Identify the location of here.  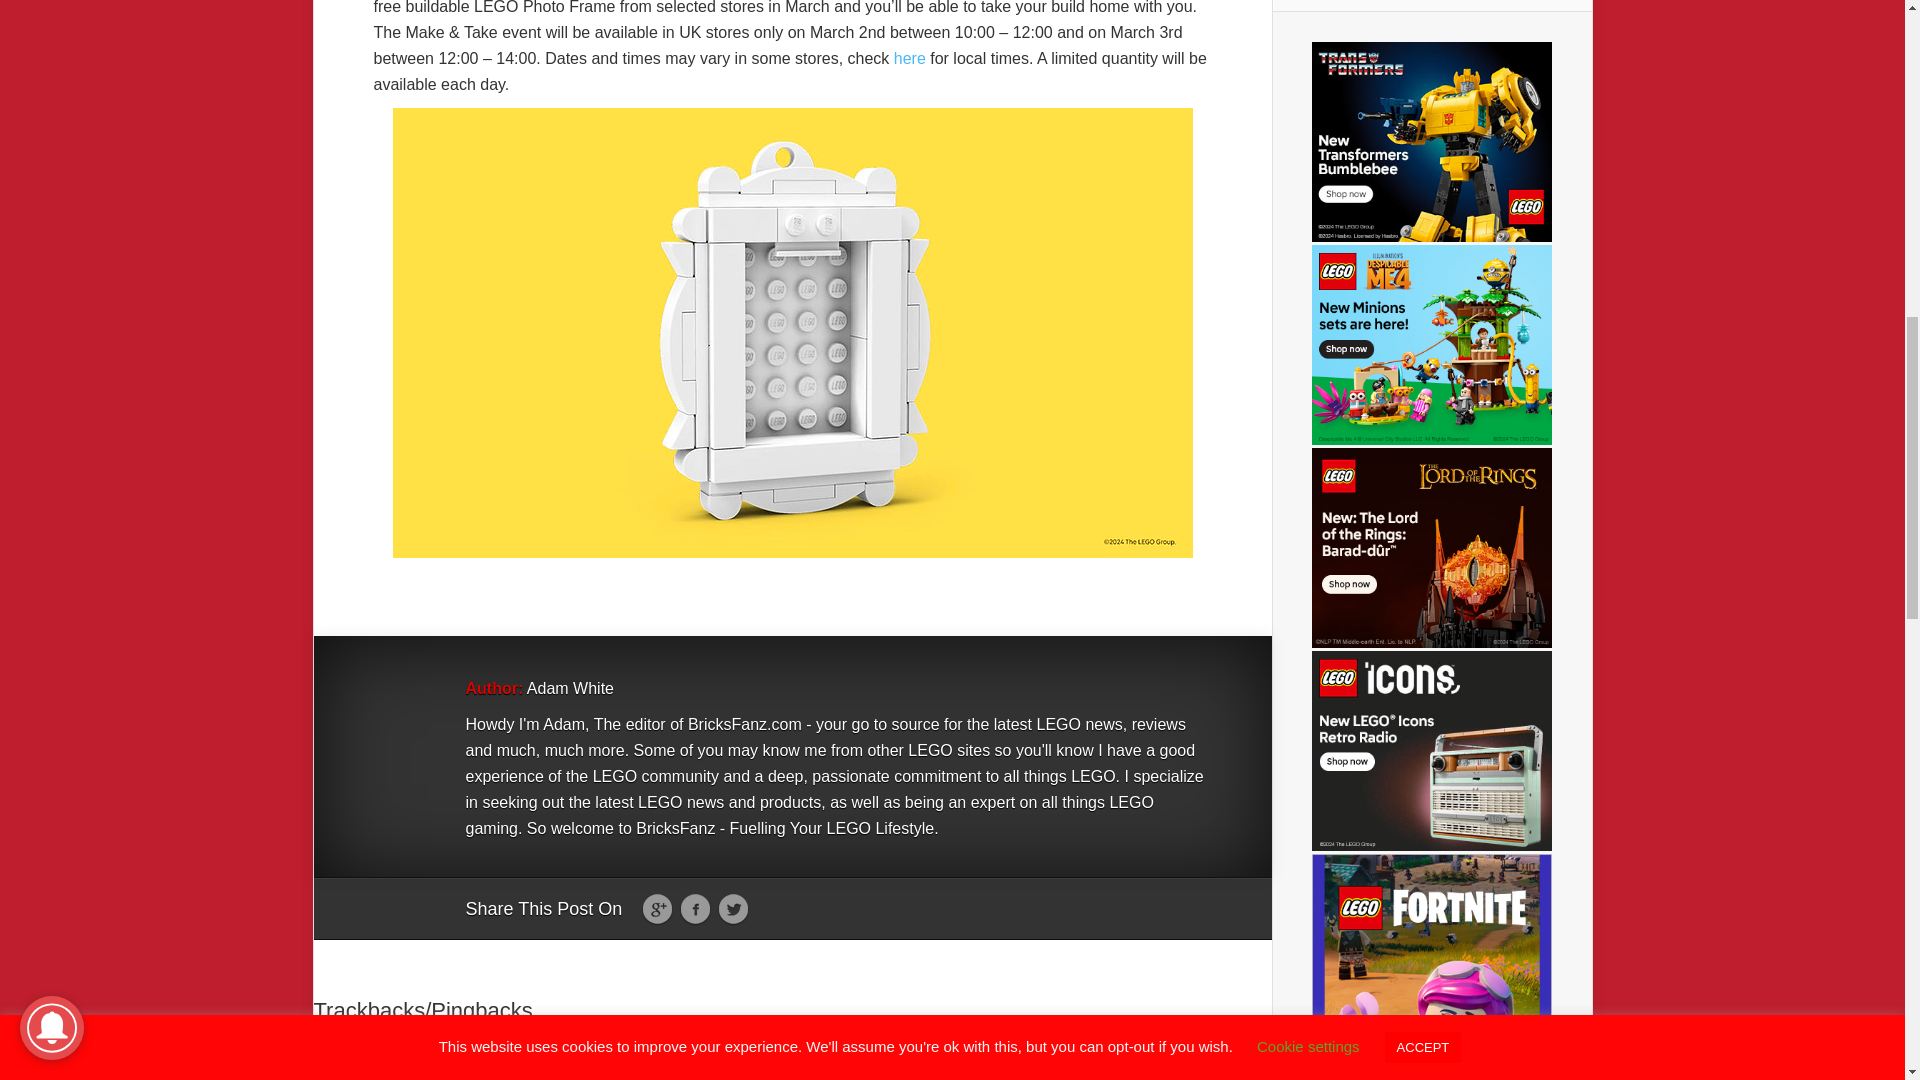
(910, 58).